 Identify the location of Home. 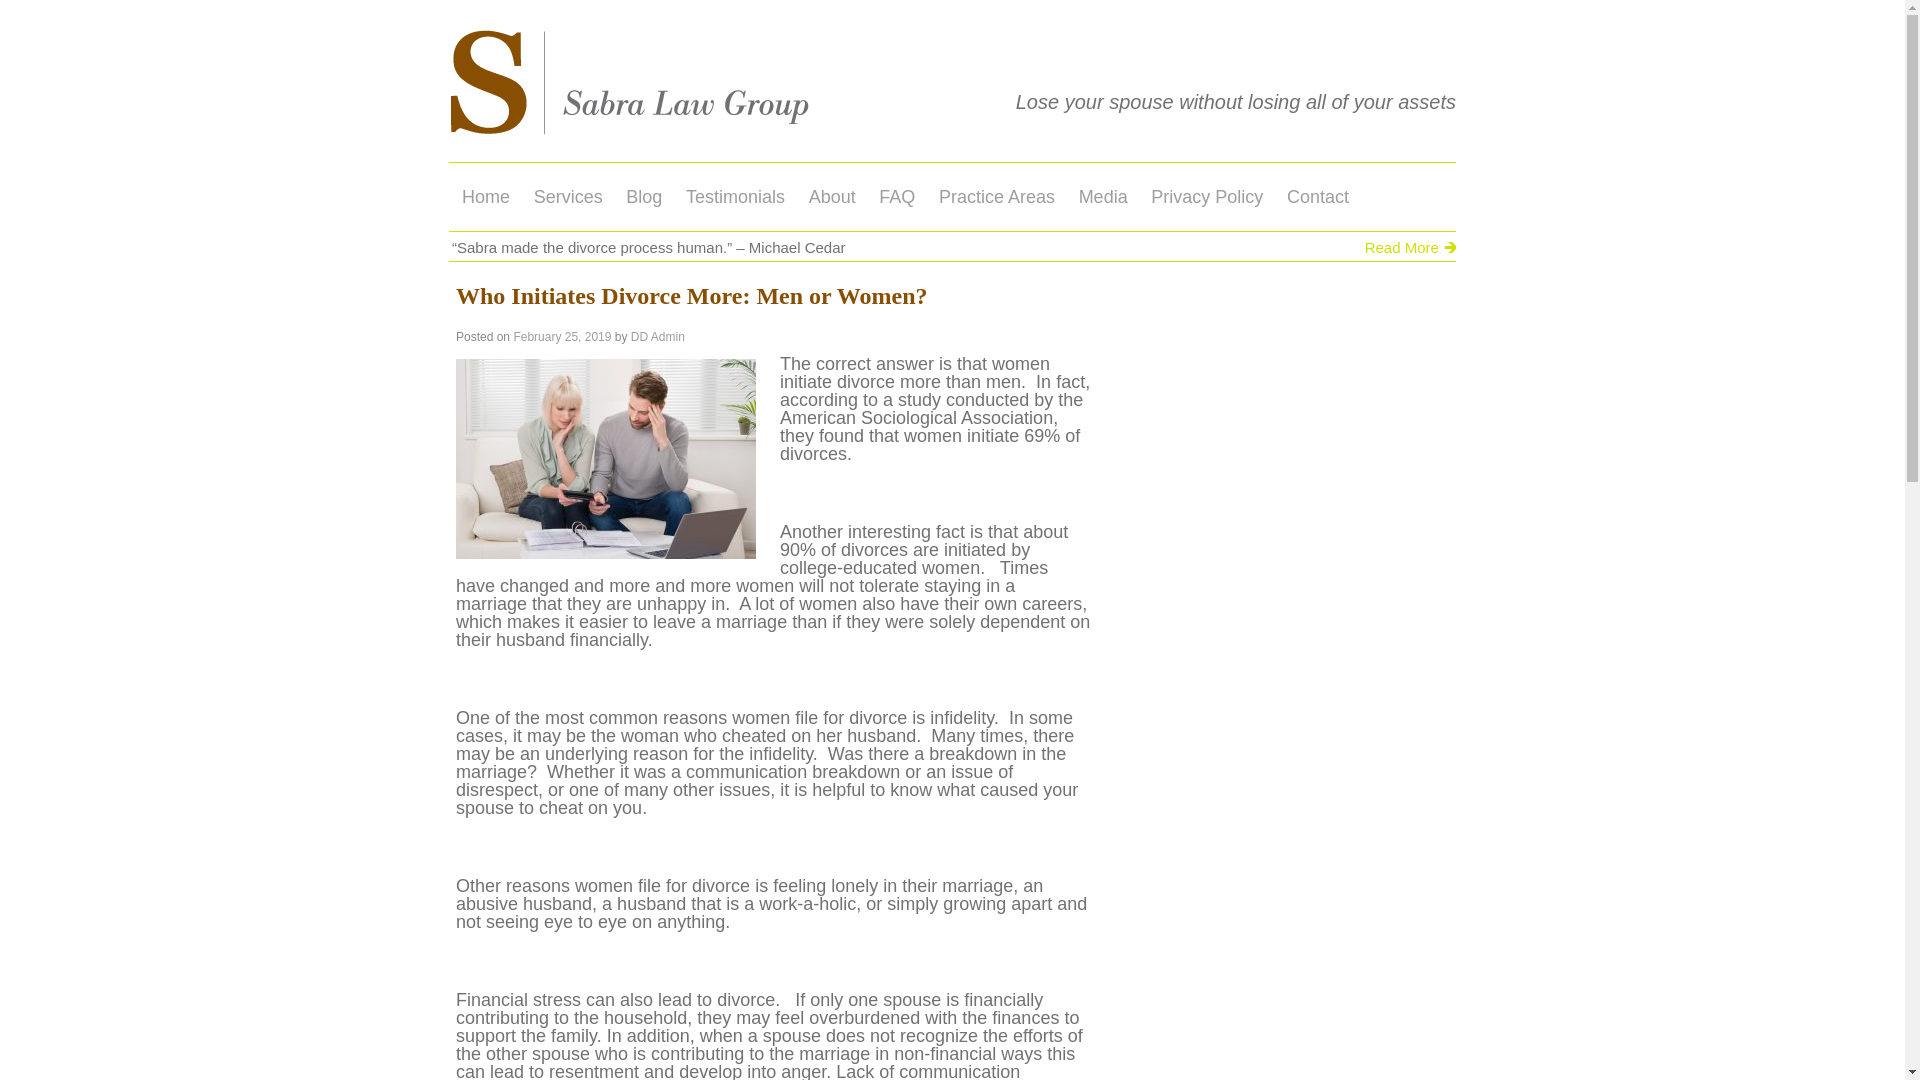
(486, 197).